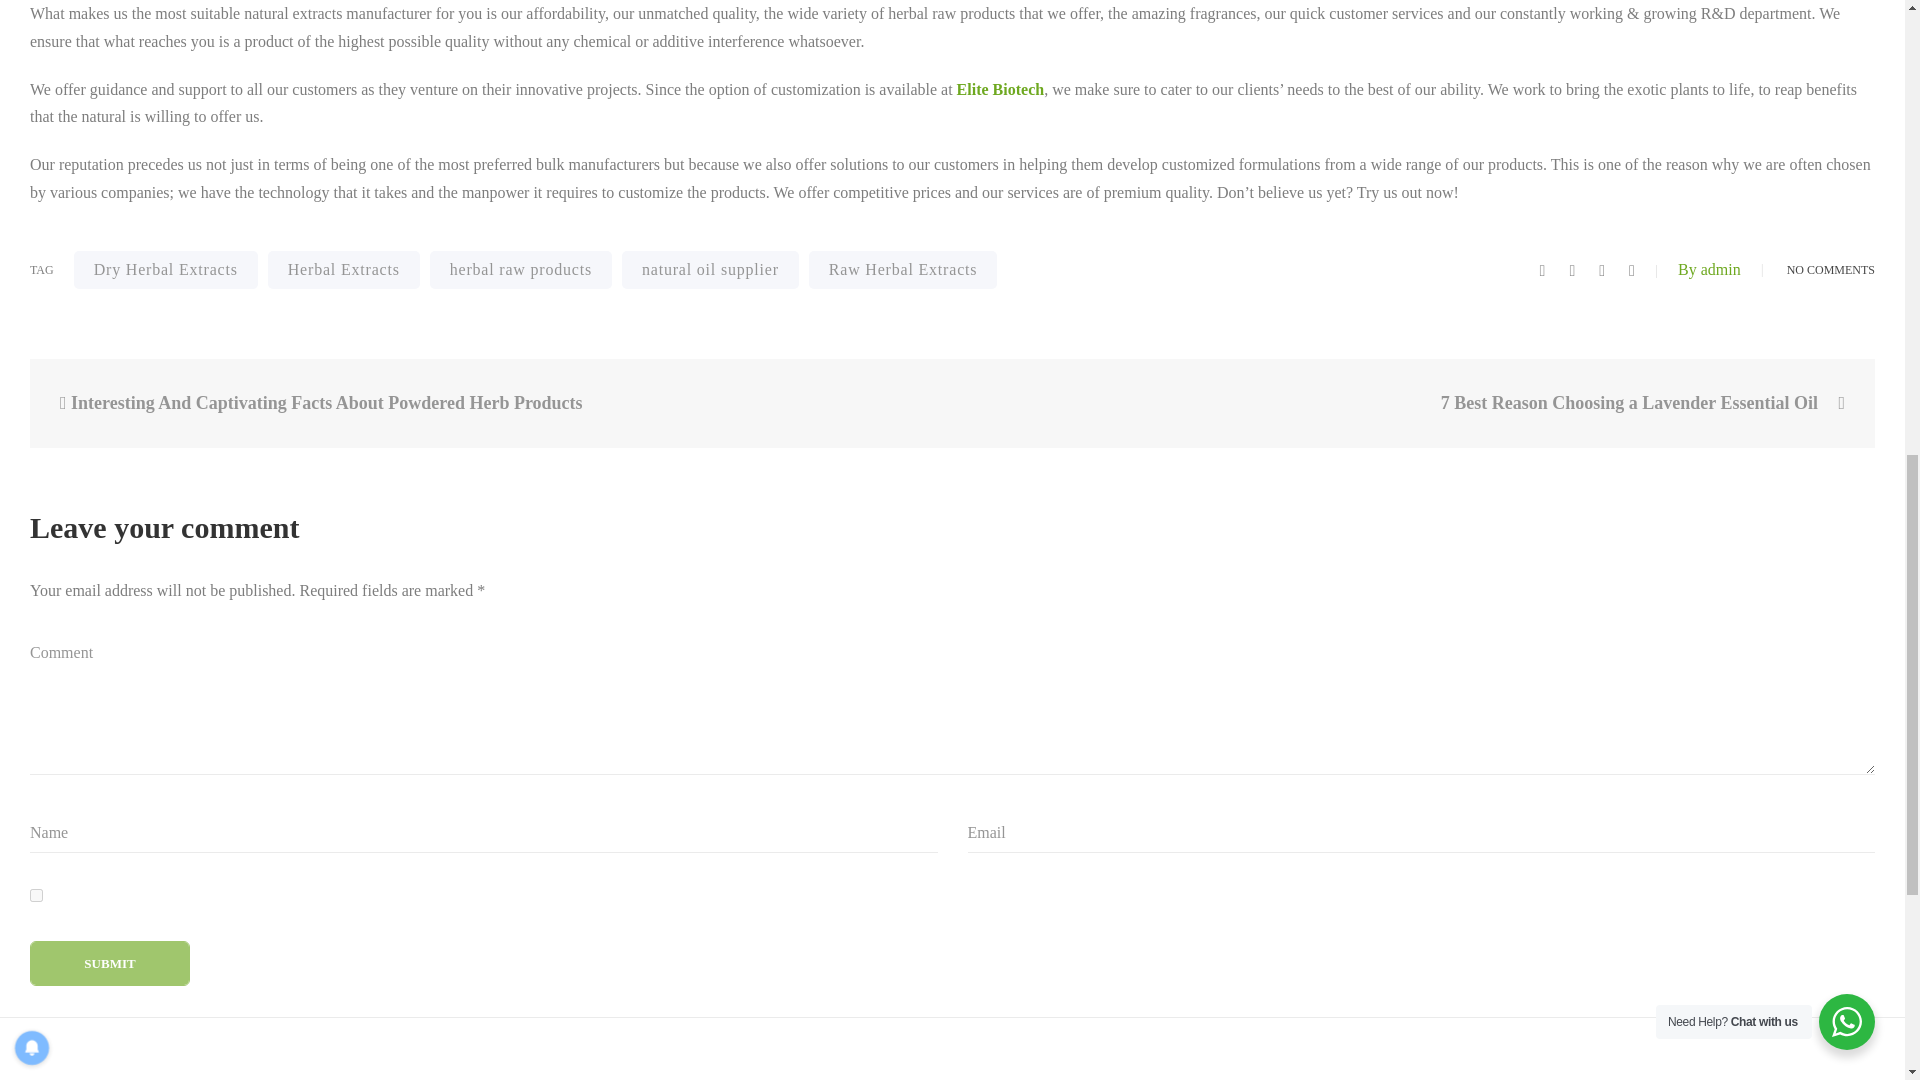 The height and width of the screenshot is (1080, 1920). I want to click on 7 Best Reason Choosing a Lavender Essential Oil, so click(1424, 403).